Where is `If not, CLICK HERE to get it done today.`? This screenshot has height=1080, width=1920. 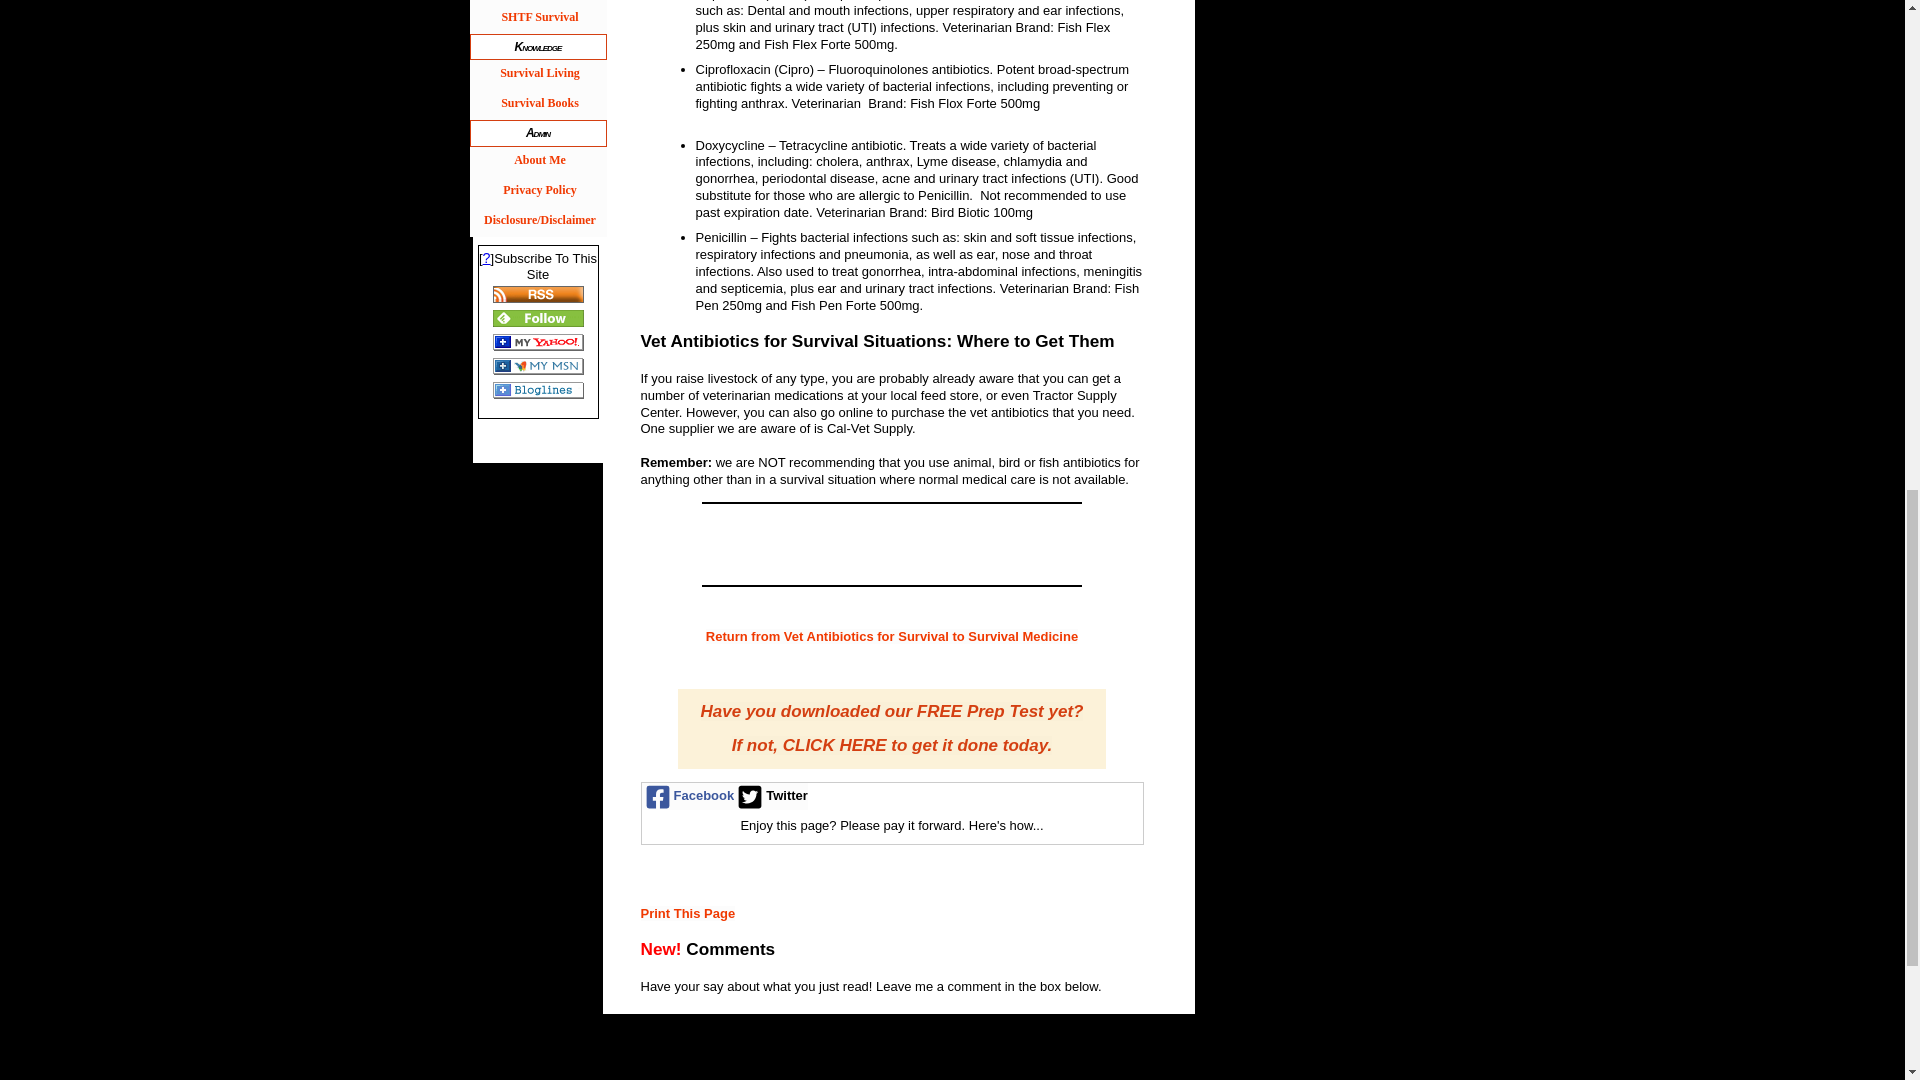
If not, CLICK HERE to get it done today. is located at coordinates (892, 746).